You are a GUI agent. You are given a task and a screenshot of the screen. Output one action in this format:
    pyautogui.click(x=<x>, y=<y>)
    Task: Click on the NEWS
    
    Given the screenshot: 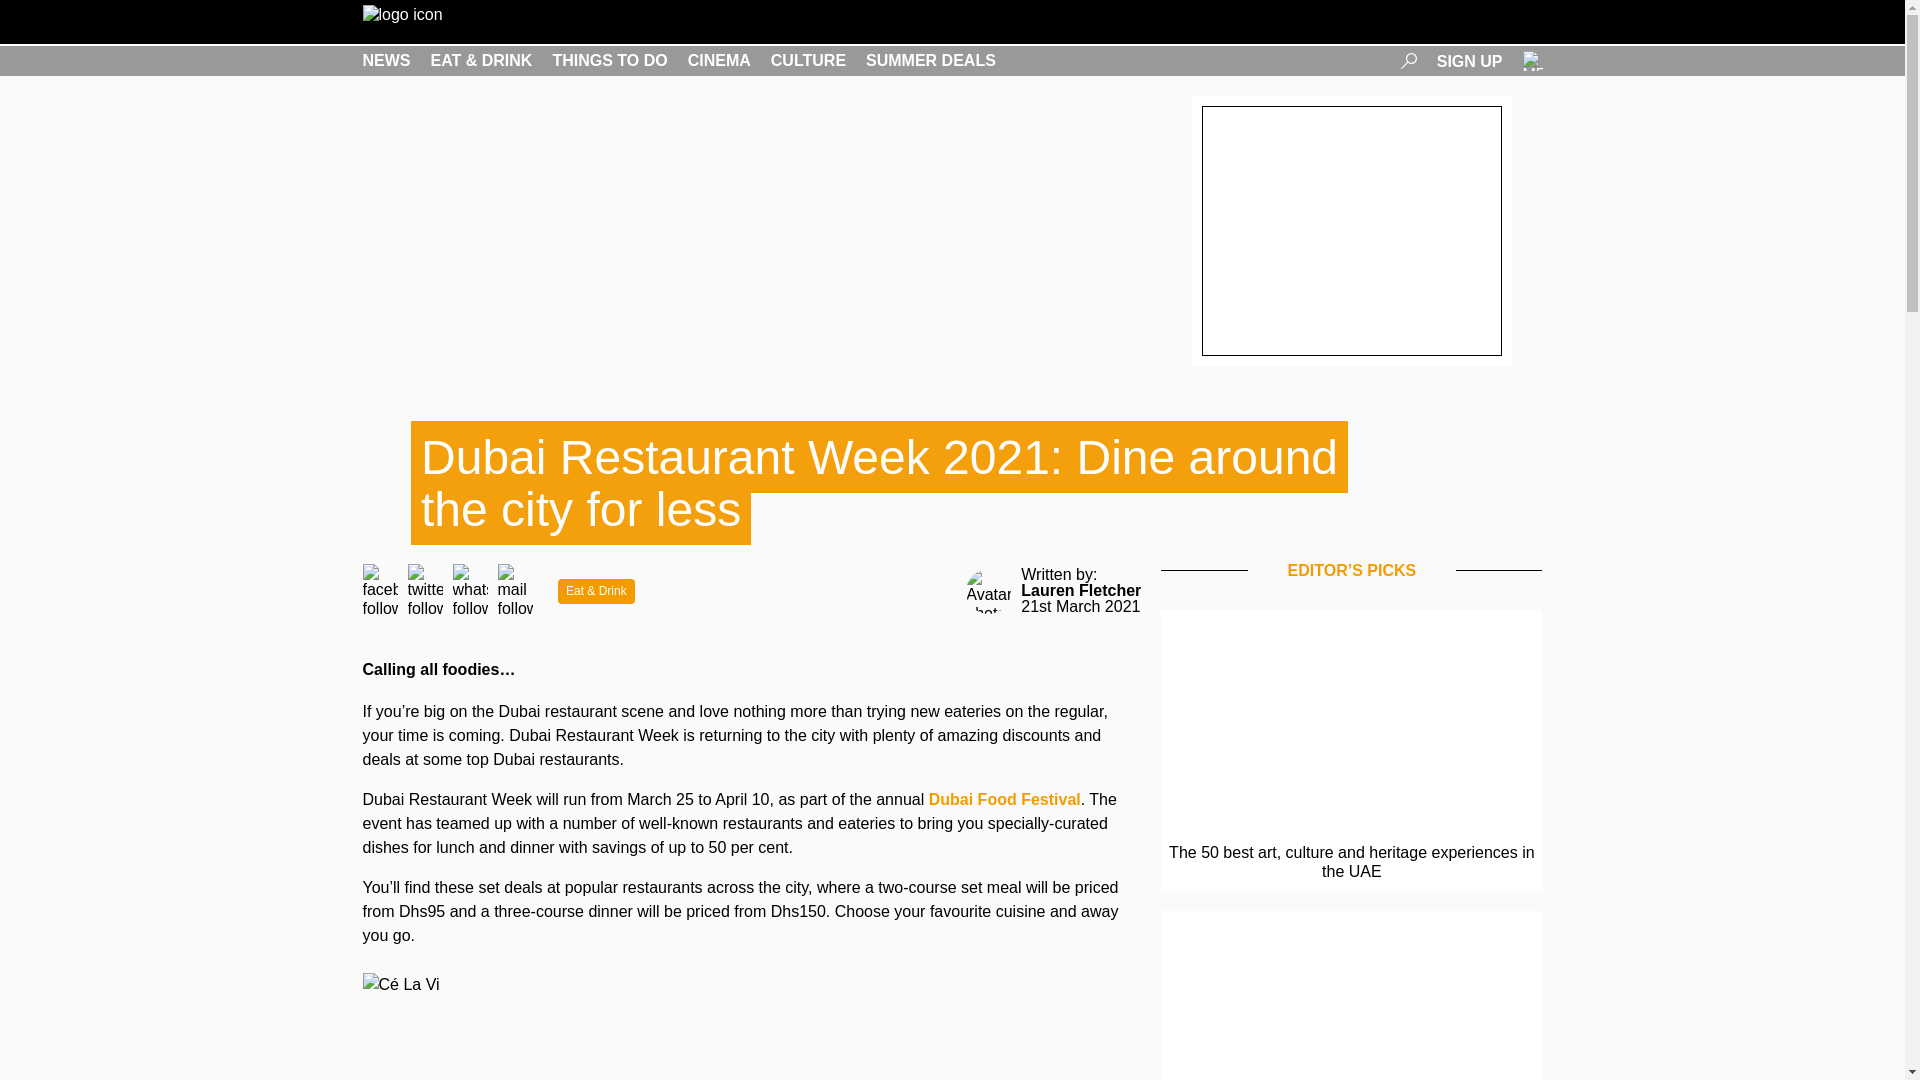 What is the action you would take?
    pyautogui.click(x=386, y=60)
    